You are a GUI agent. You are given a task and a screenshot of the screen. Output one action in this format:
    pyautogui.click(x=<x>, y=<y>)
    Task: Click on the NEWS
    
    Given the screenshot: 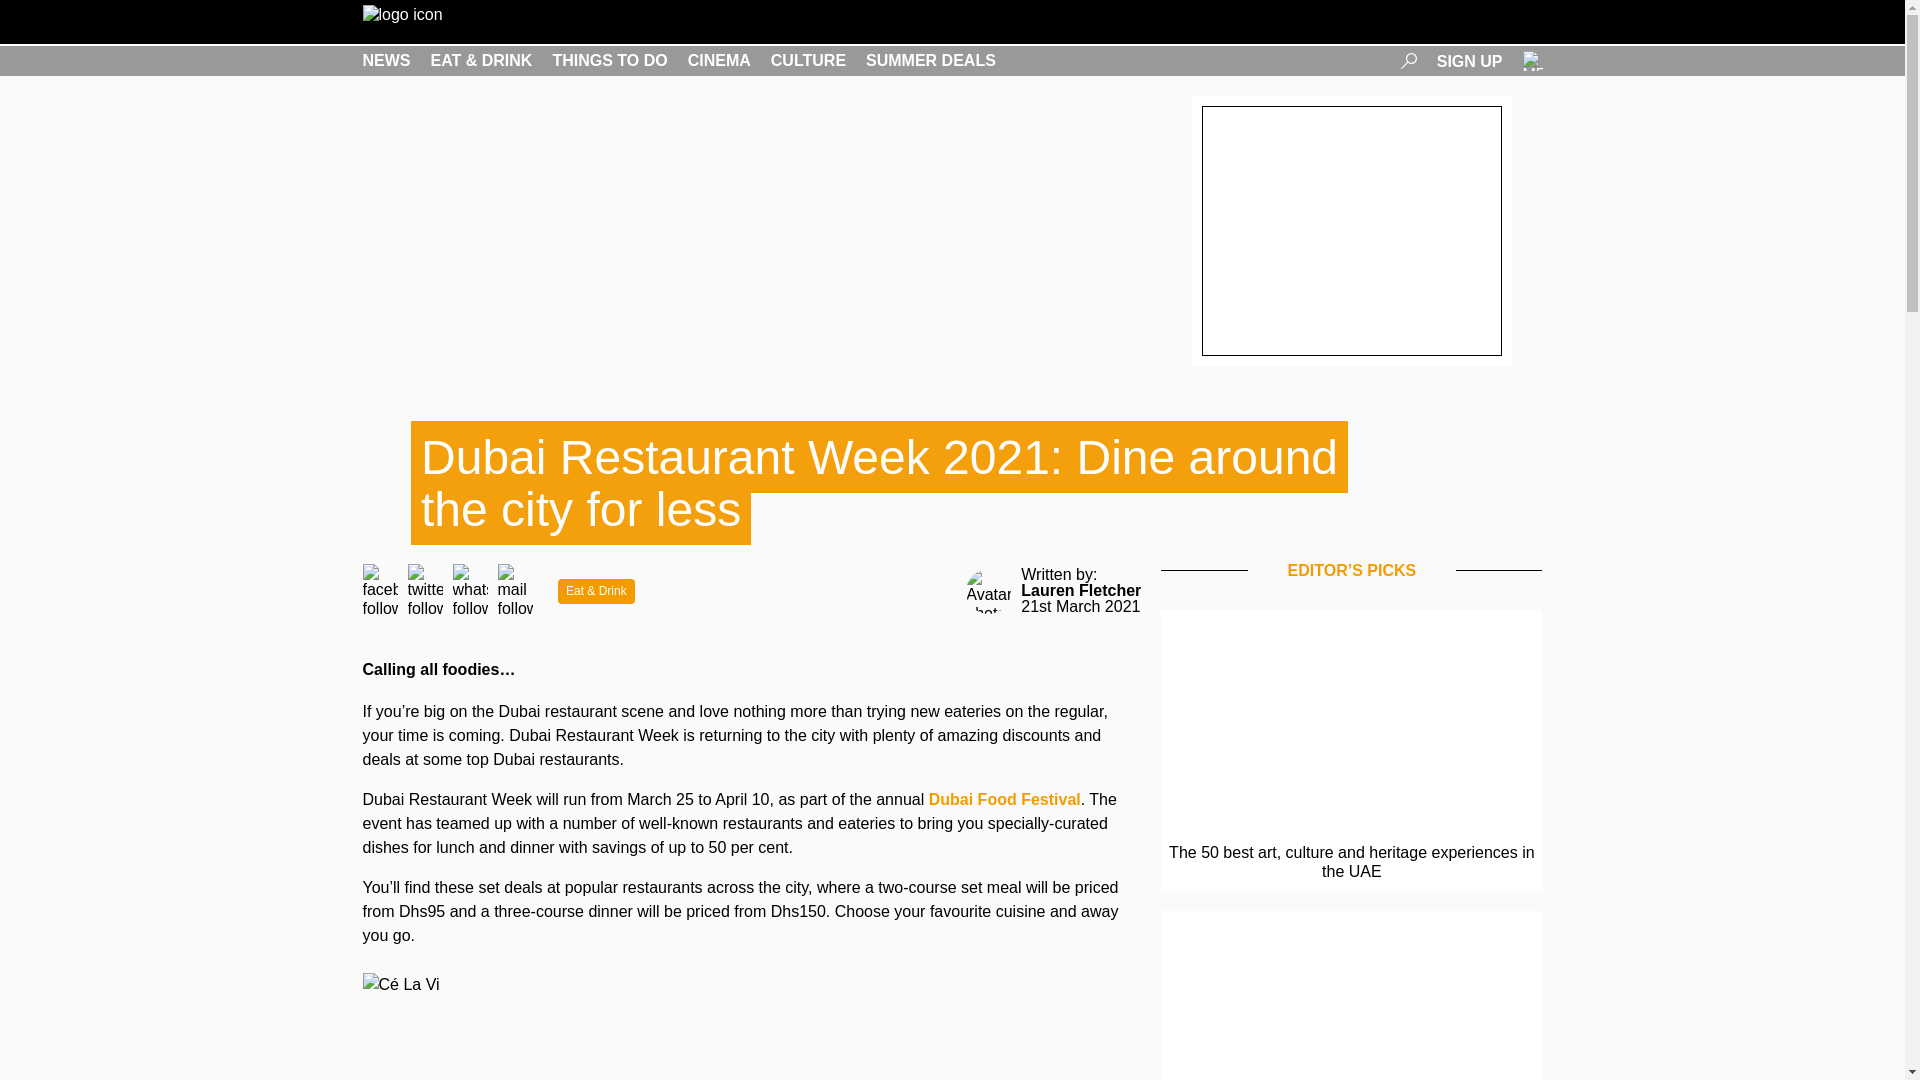 What is the action you would take?
    pyautogui.click(x=386, y=60)
    